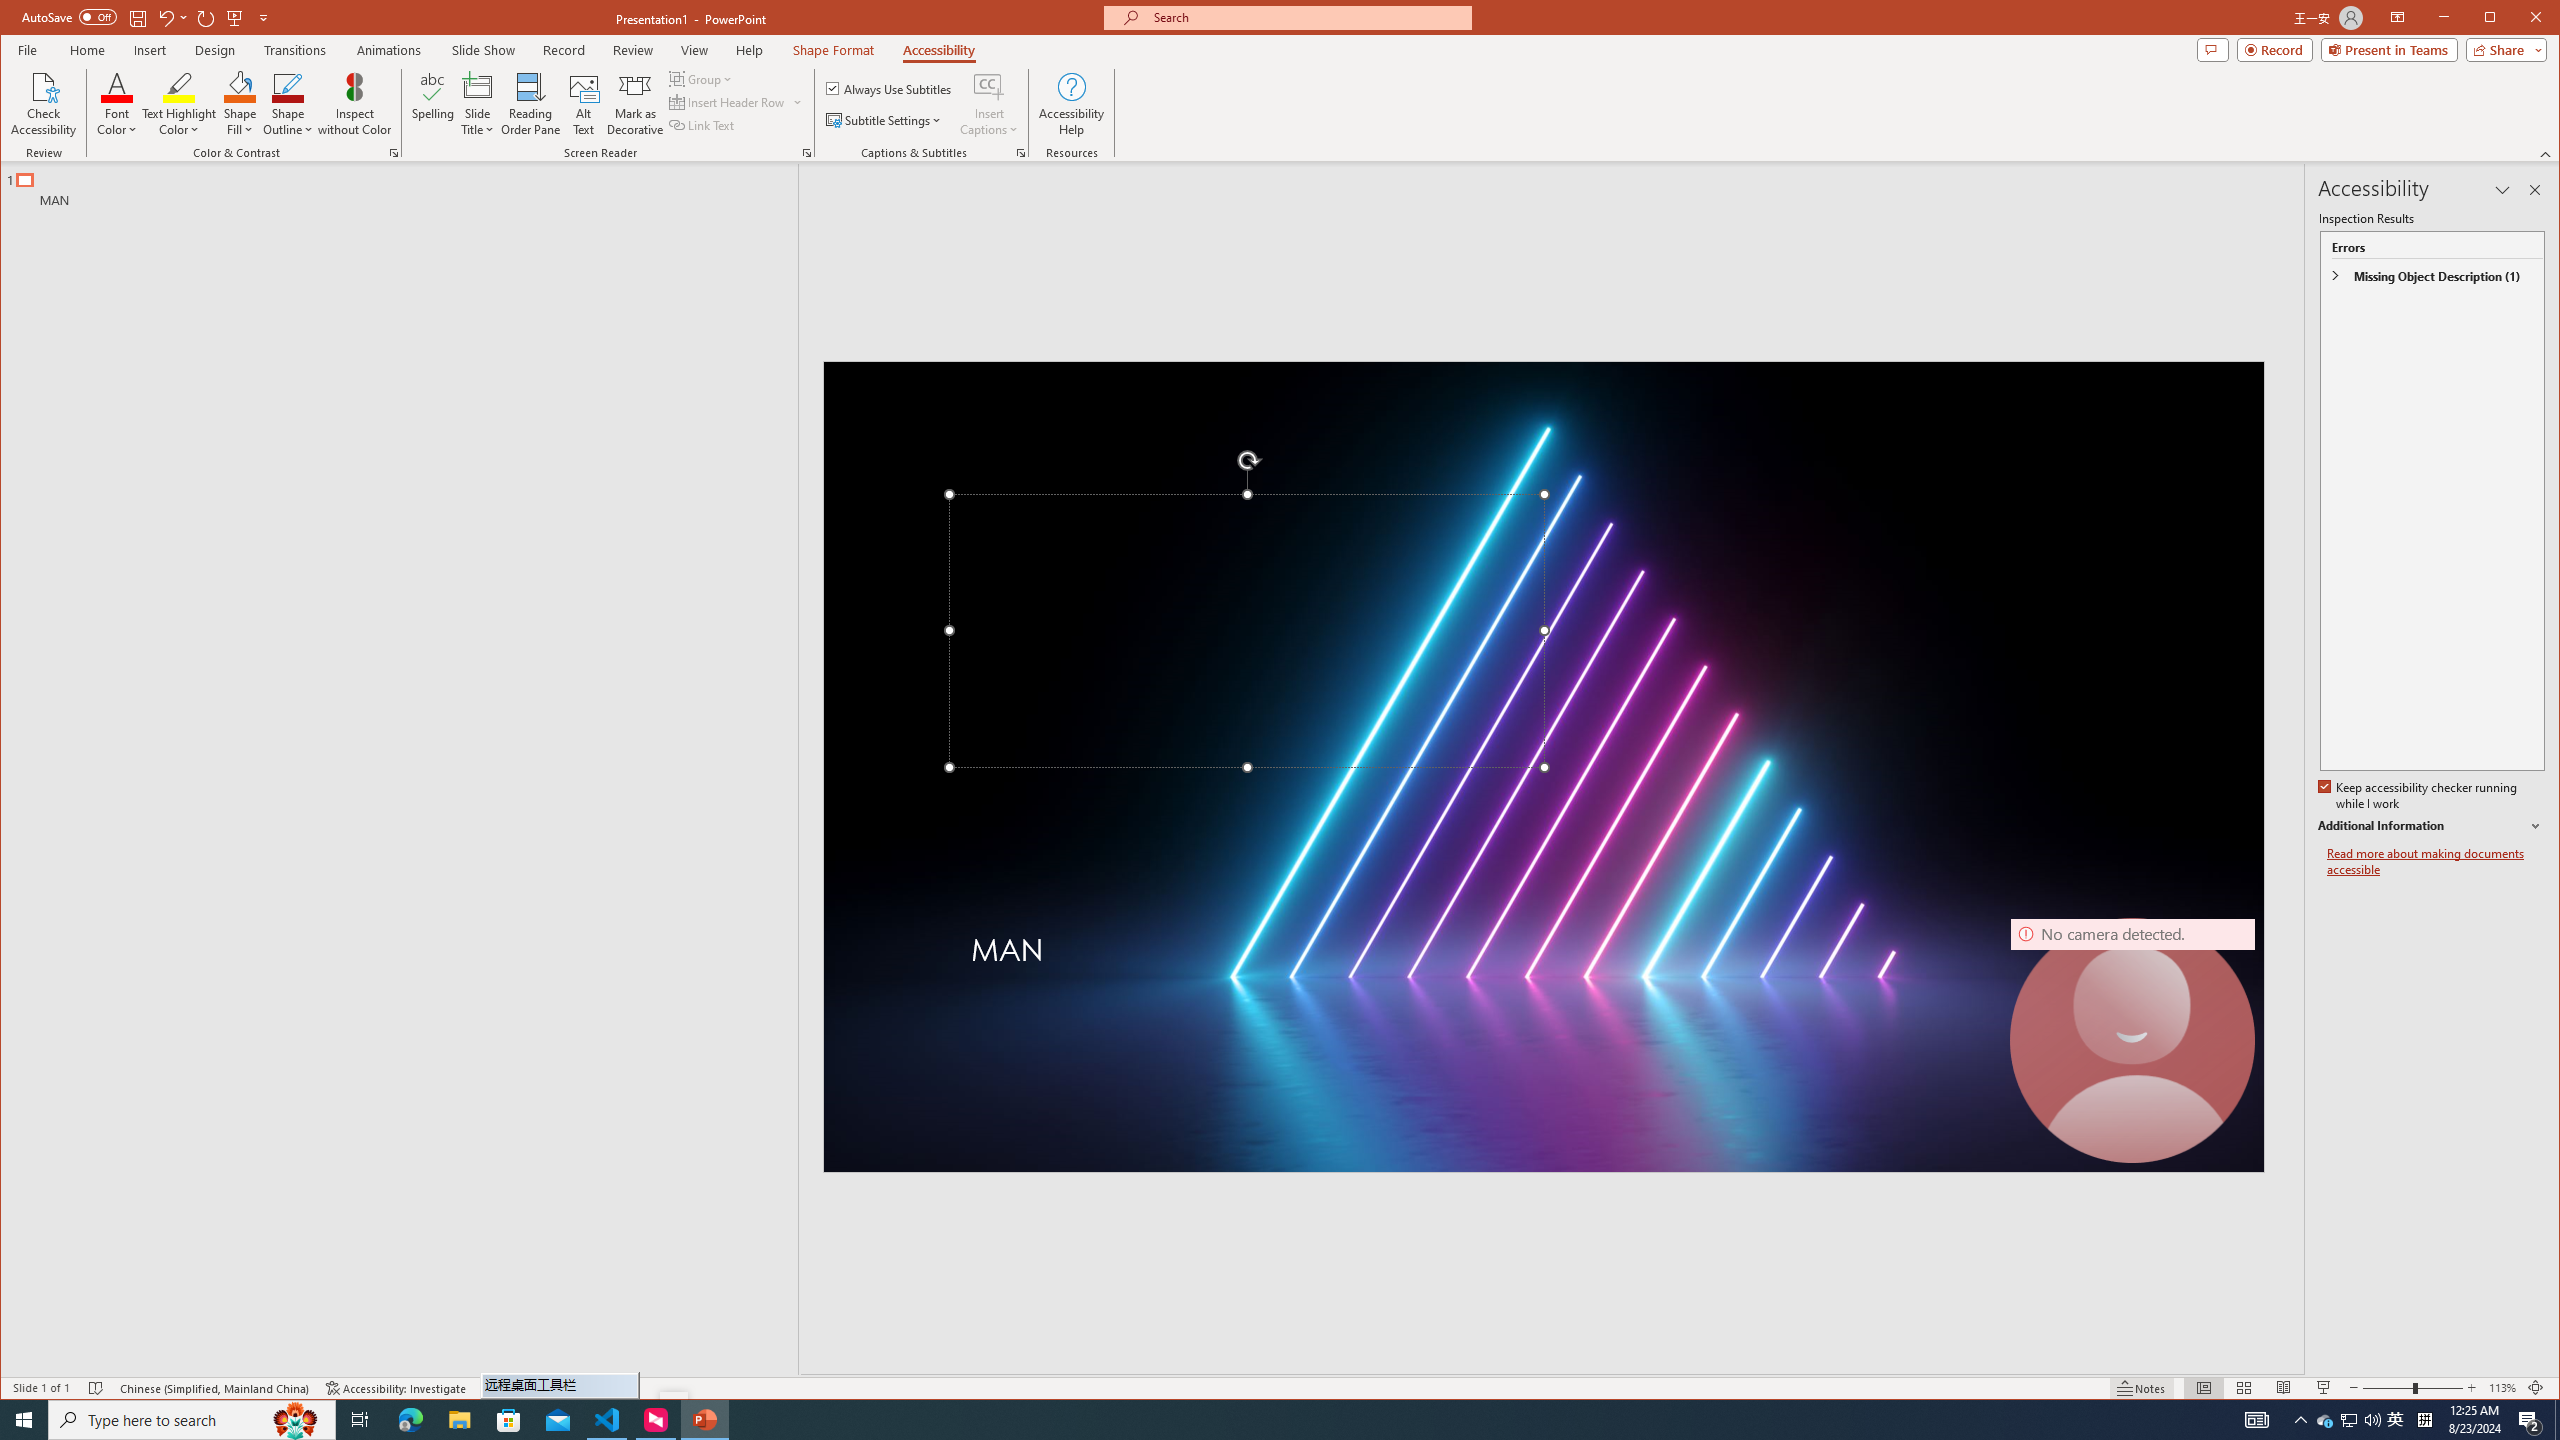 The width and height of the screenshot is (2560, 1440). Describe the element at coordinates (989, 104) in the screenshot. I see `Insert Captions` at that location.